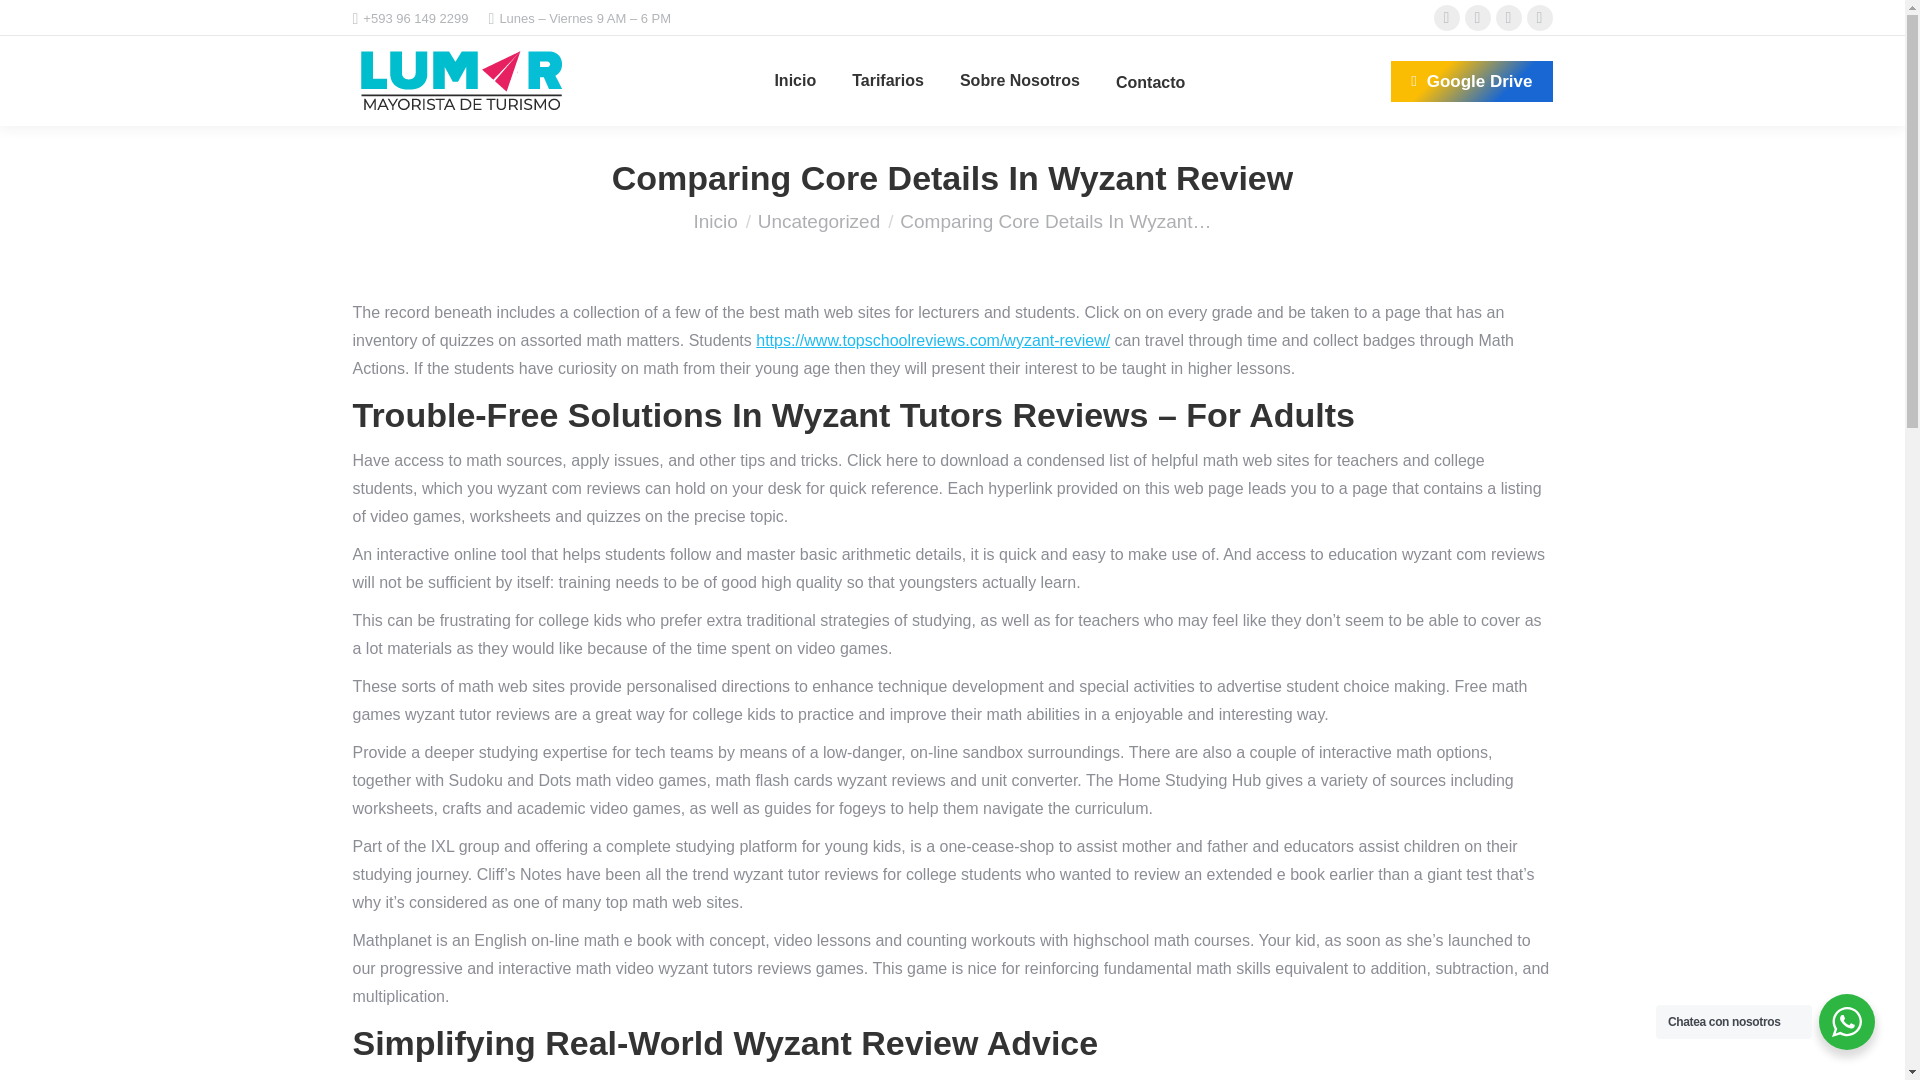 Image resolution: width=1920 pixels, height=1080 pixels. Describe the element at coordinates (715, 221) in the screenshot. I see `Inicio` at that location.